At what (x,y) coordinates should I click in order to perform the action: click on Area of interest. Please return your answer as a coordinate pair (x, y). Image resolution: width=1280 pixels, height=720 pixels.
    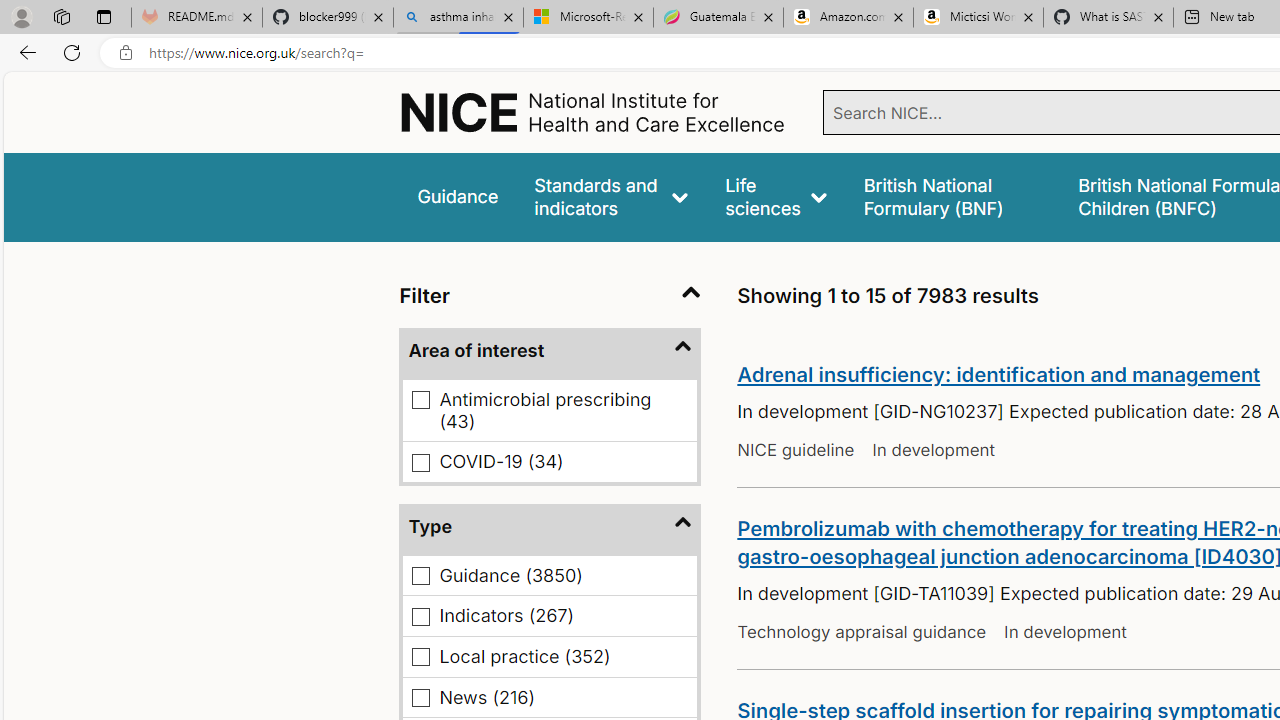
    Looking at the image, I should click on (550, 352).